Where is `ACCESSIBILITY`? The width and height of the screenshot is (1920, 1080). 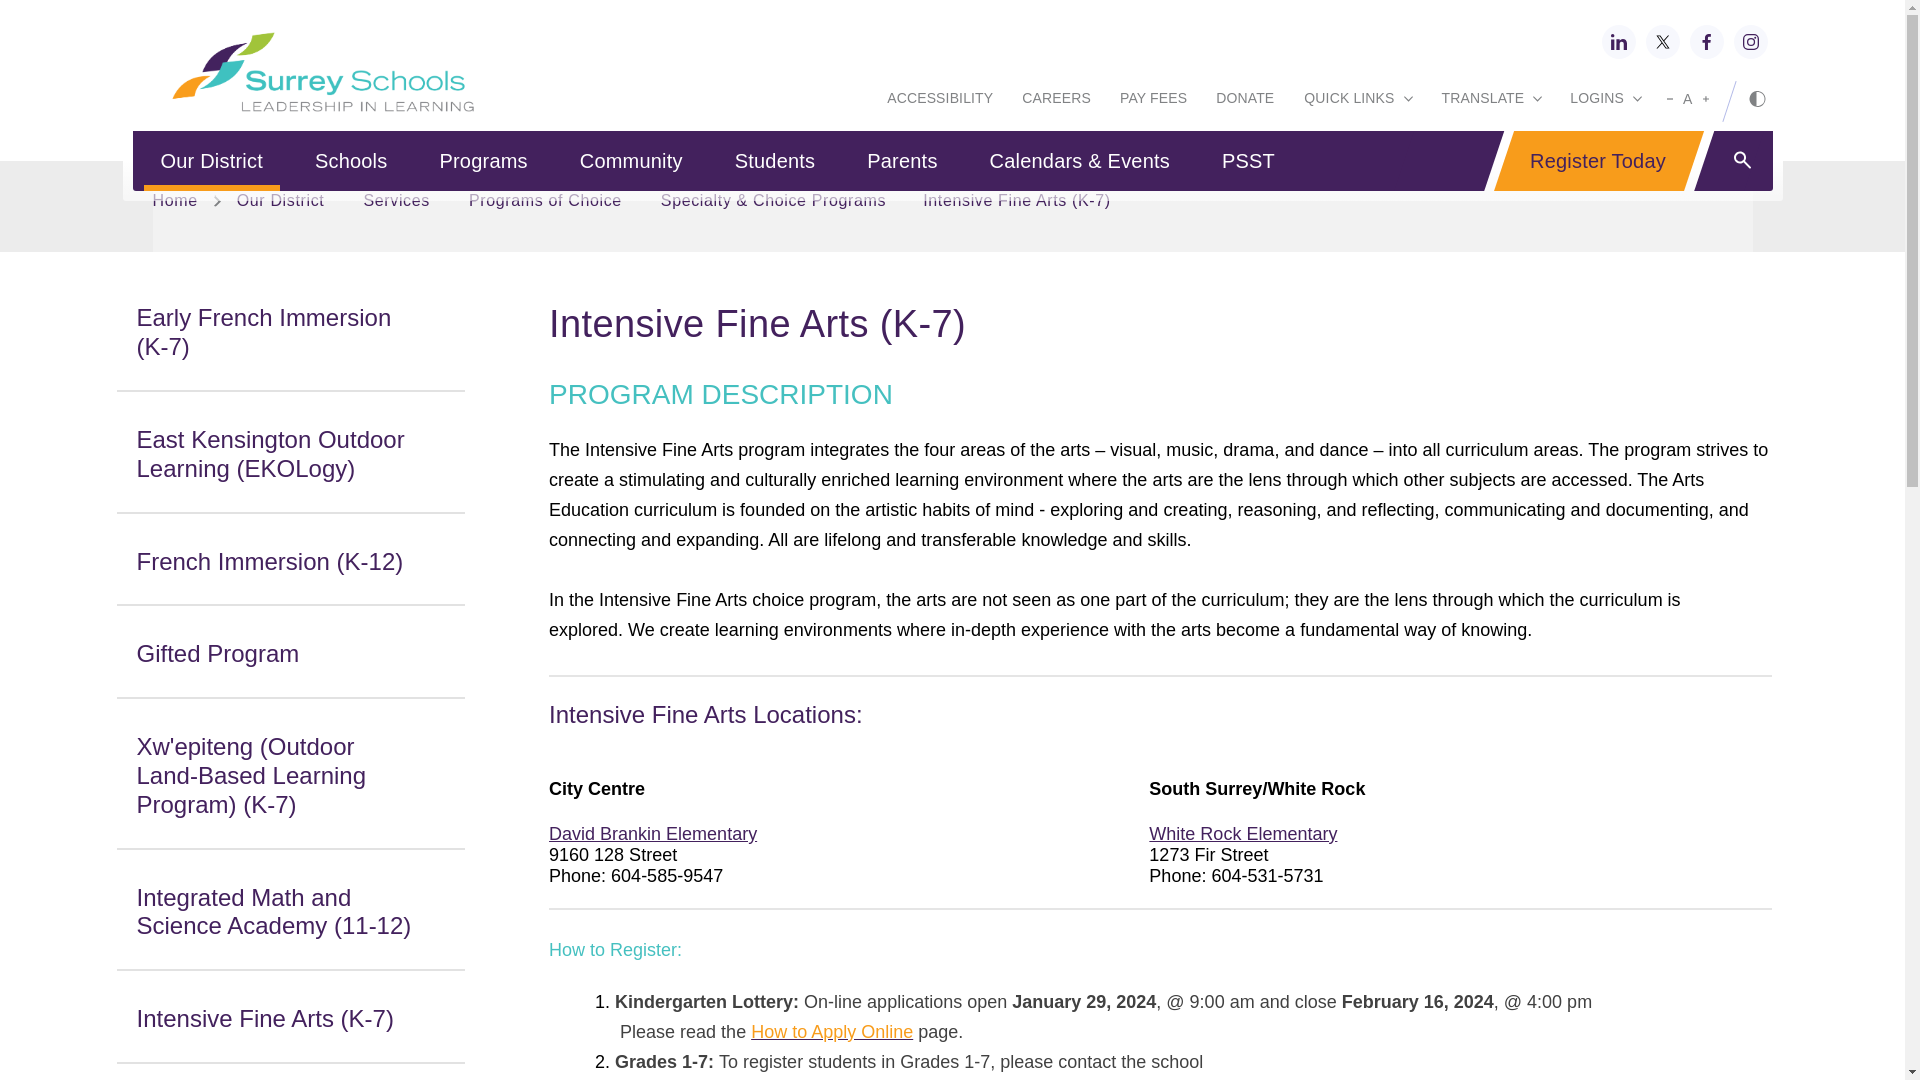
ACCESSIBILITY is located at coordinates (940, 100).